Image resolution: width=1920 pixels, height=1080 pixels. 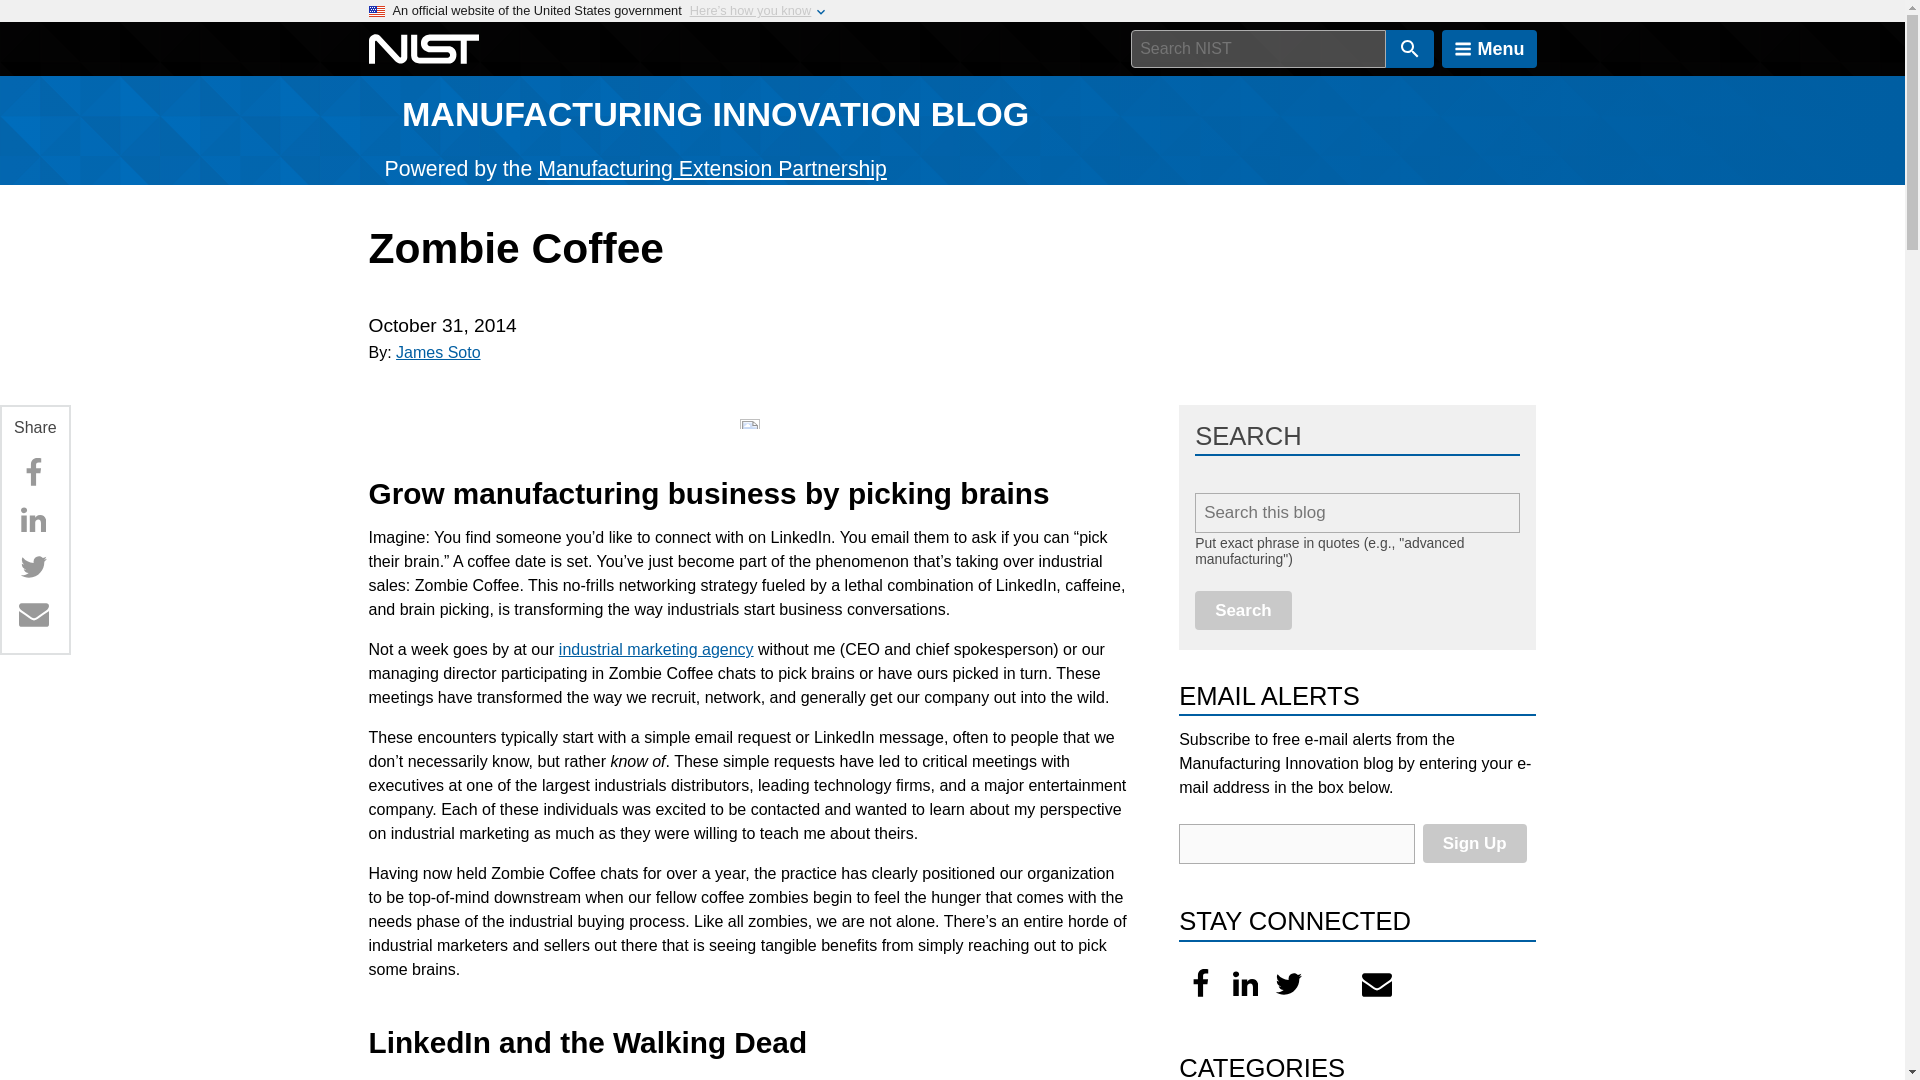 What do you see at coordinates (33, 520) in the screenshot?
I see `Linkedin` at bounding box center [33, 520].